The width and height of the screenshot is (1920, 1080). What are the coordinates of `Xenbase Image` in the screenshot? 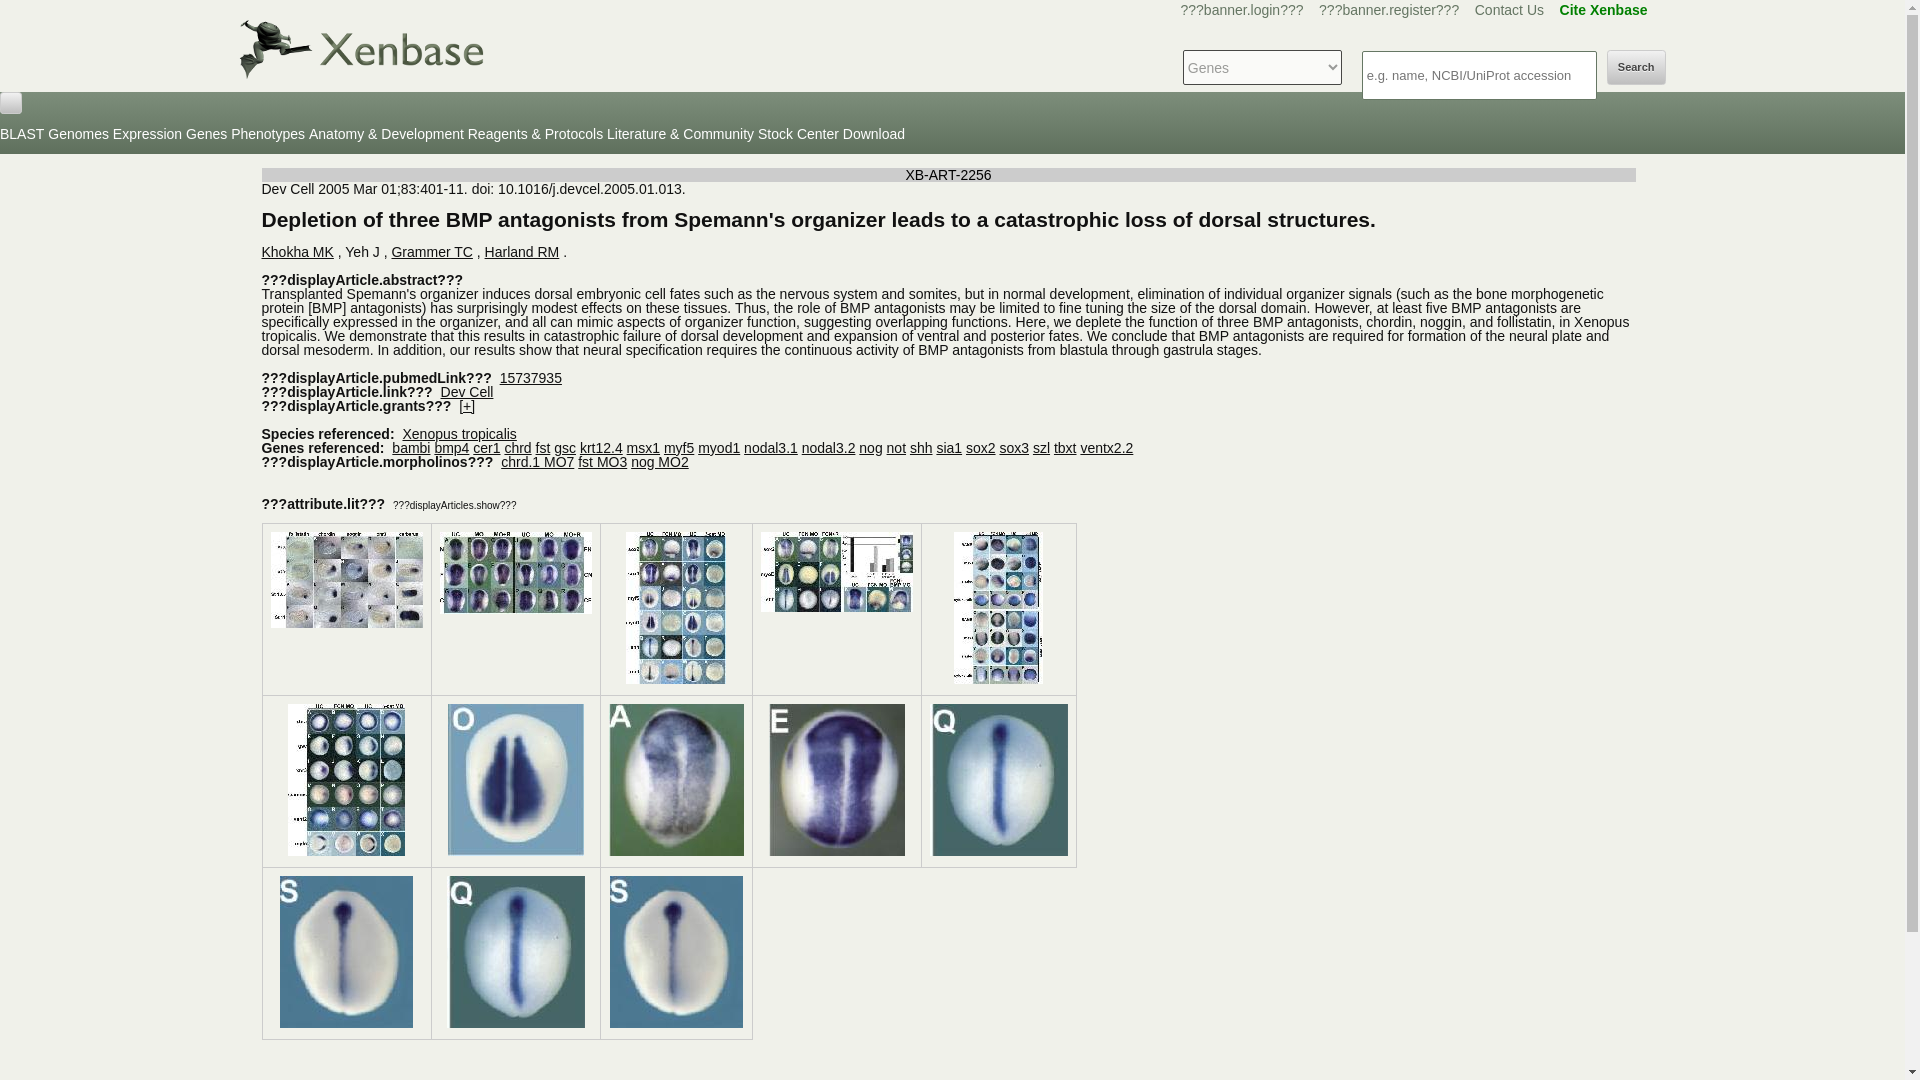 It's located at (346, 580).